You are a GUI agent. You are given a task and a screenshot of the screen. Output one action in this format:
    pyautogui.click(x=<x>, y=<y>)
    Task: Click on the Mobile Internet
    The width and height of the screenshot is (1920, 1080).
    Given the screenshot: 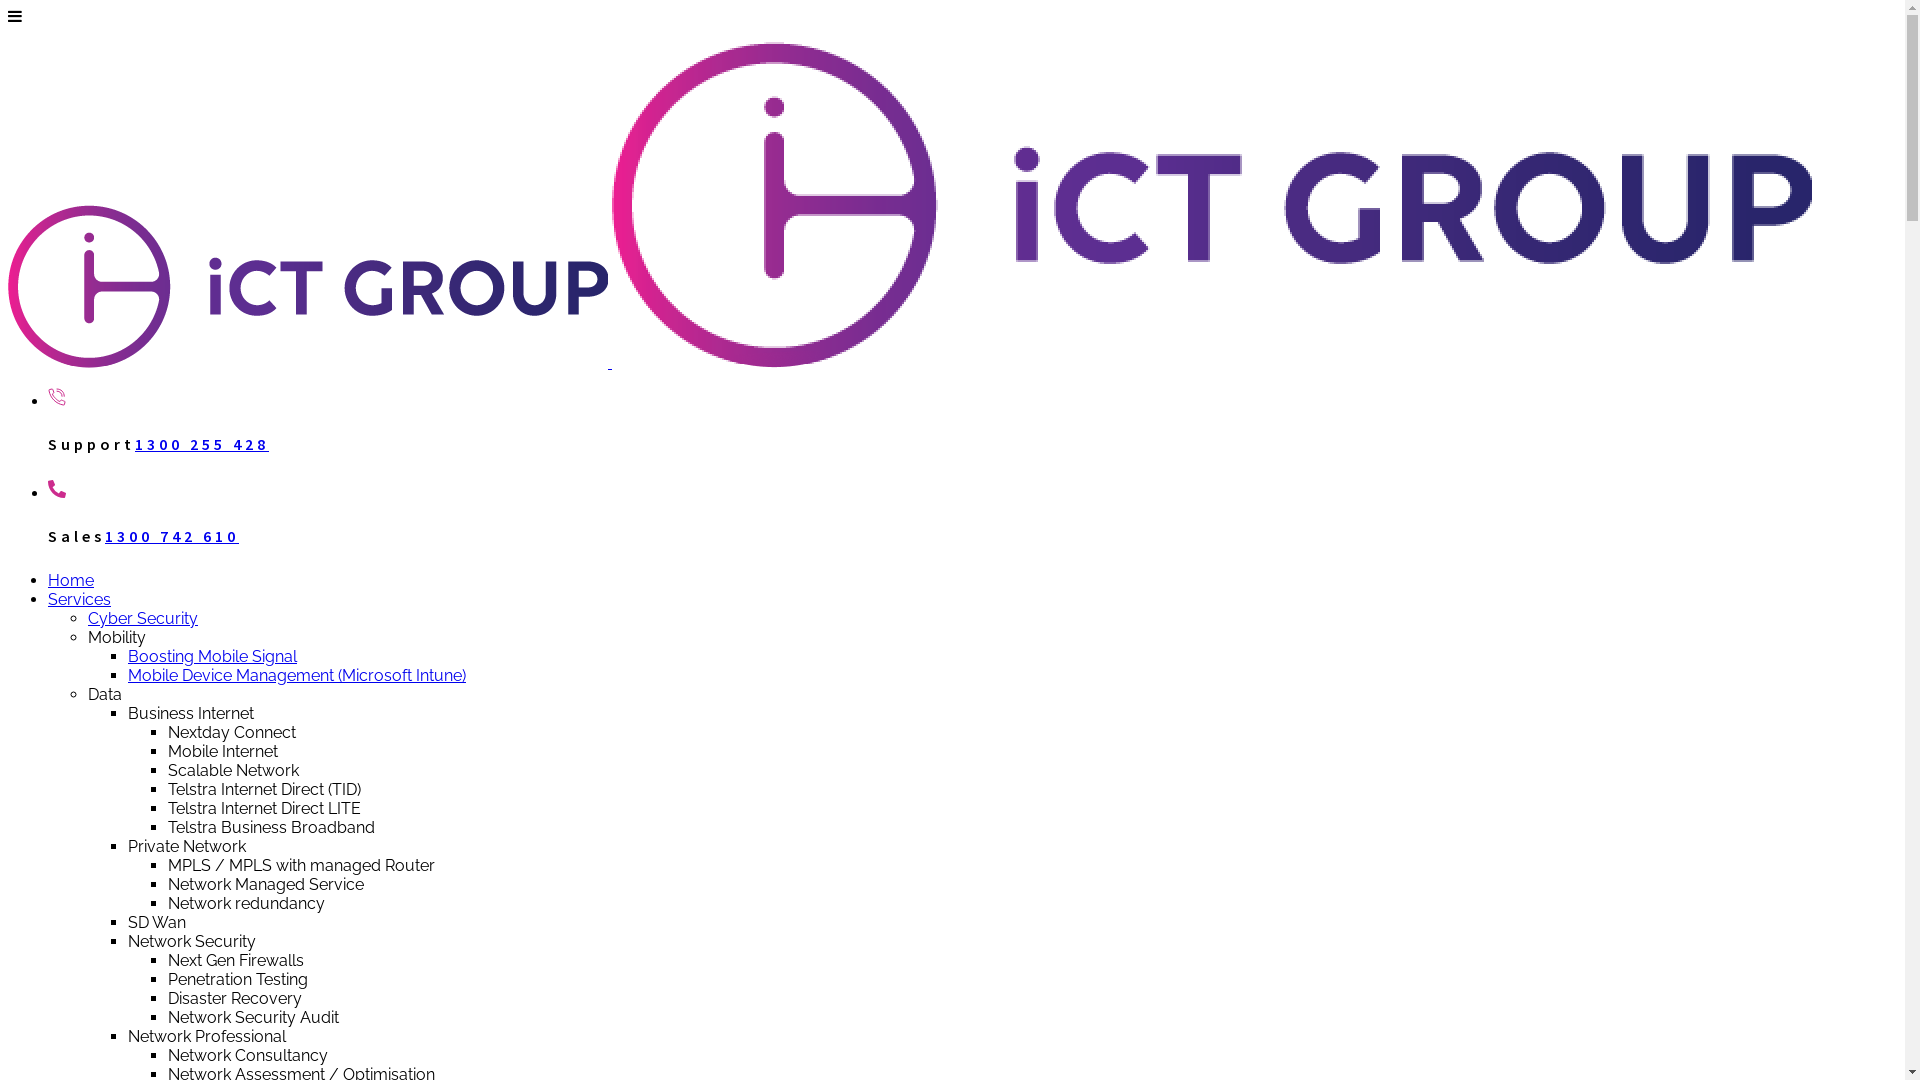 What is the action you would take?
    pyautogui.click(x=223, y=752)
    